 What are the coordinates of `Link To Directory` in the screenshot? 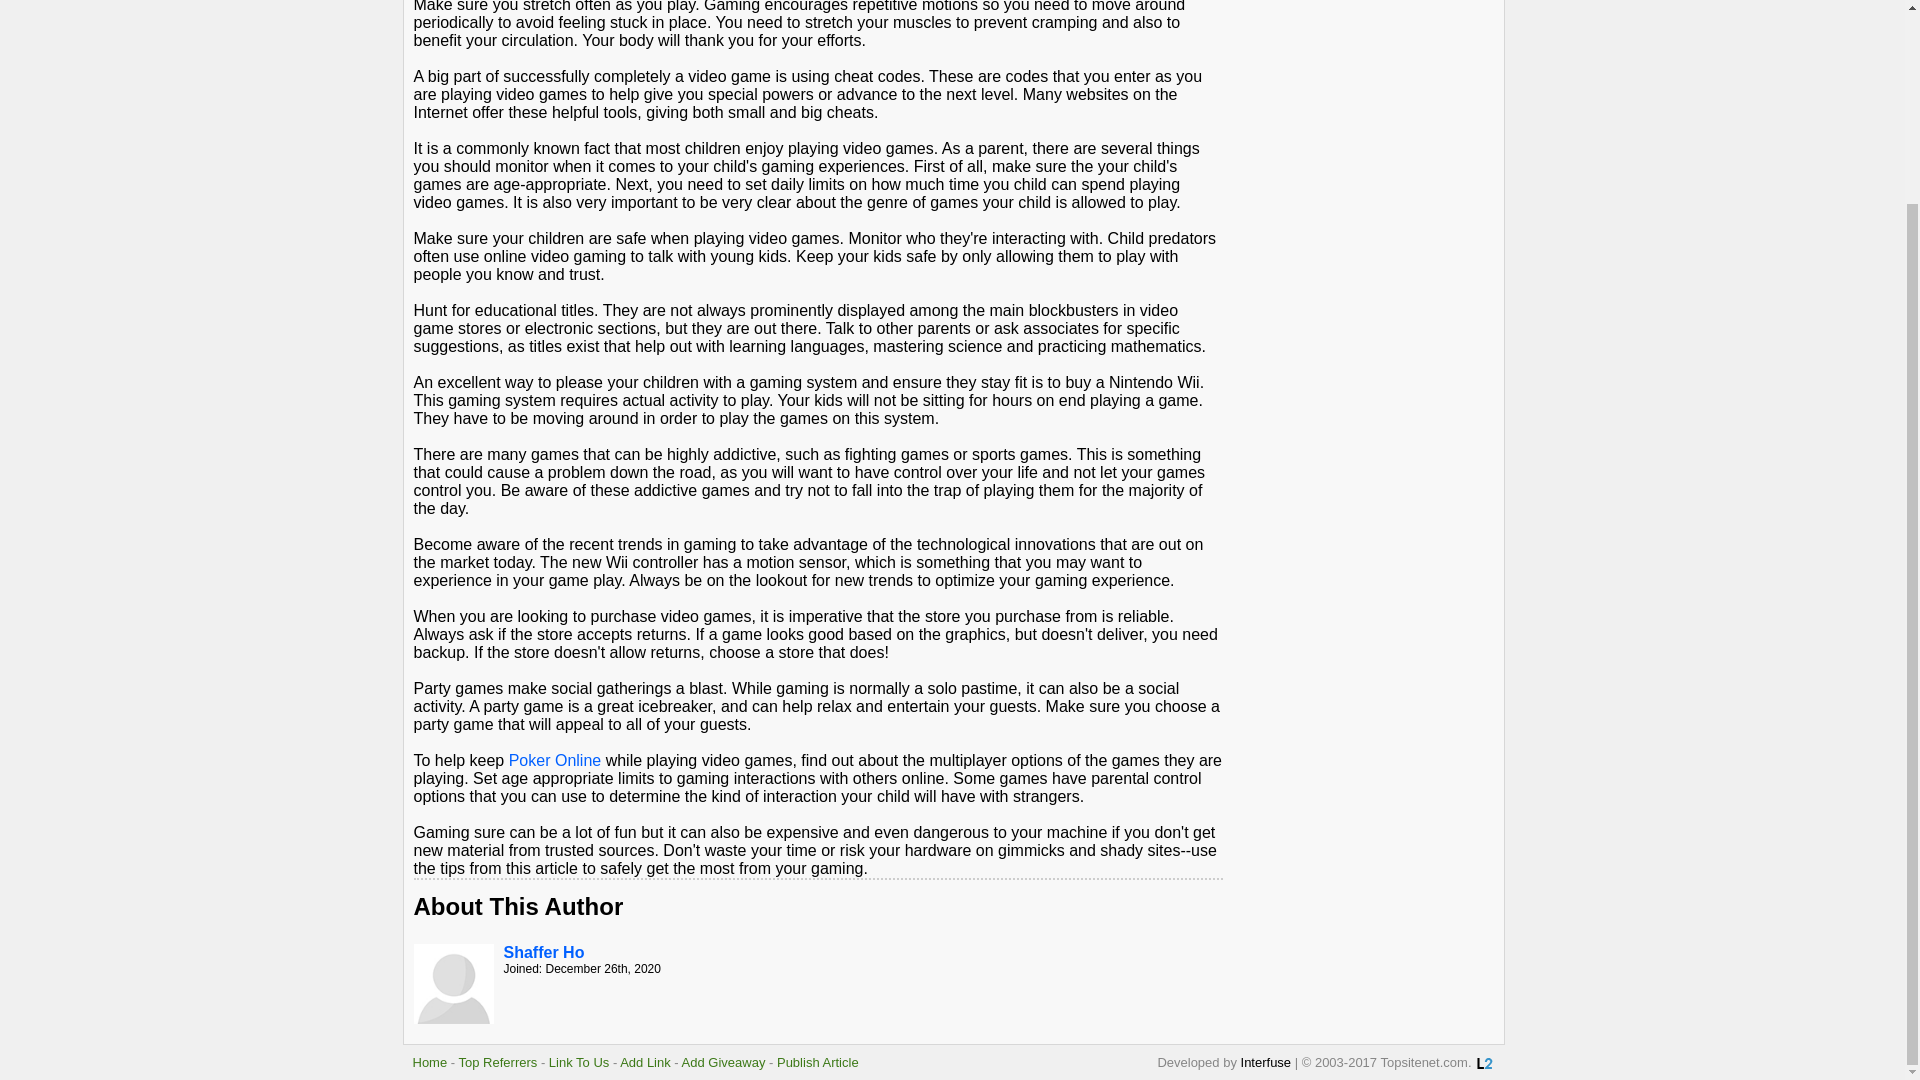 It's located at (1484, 1064).